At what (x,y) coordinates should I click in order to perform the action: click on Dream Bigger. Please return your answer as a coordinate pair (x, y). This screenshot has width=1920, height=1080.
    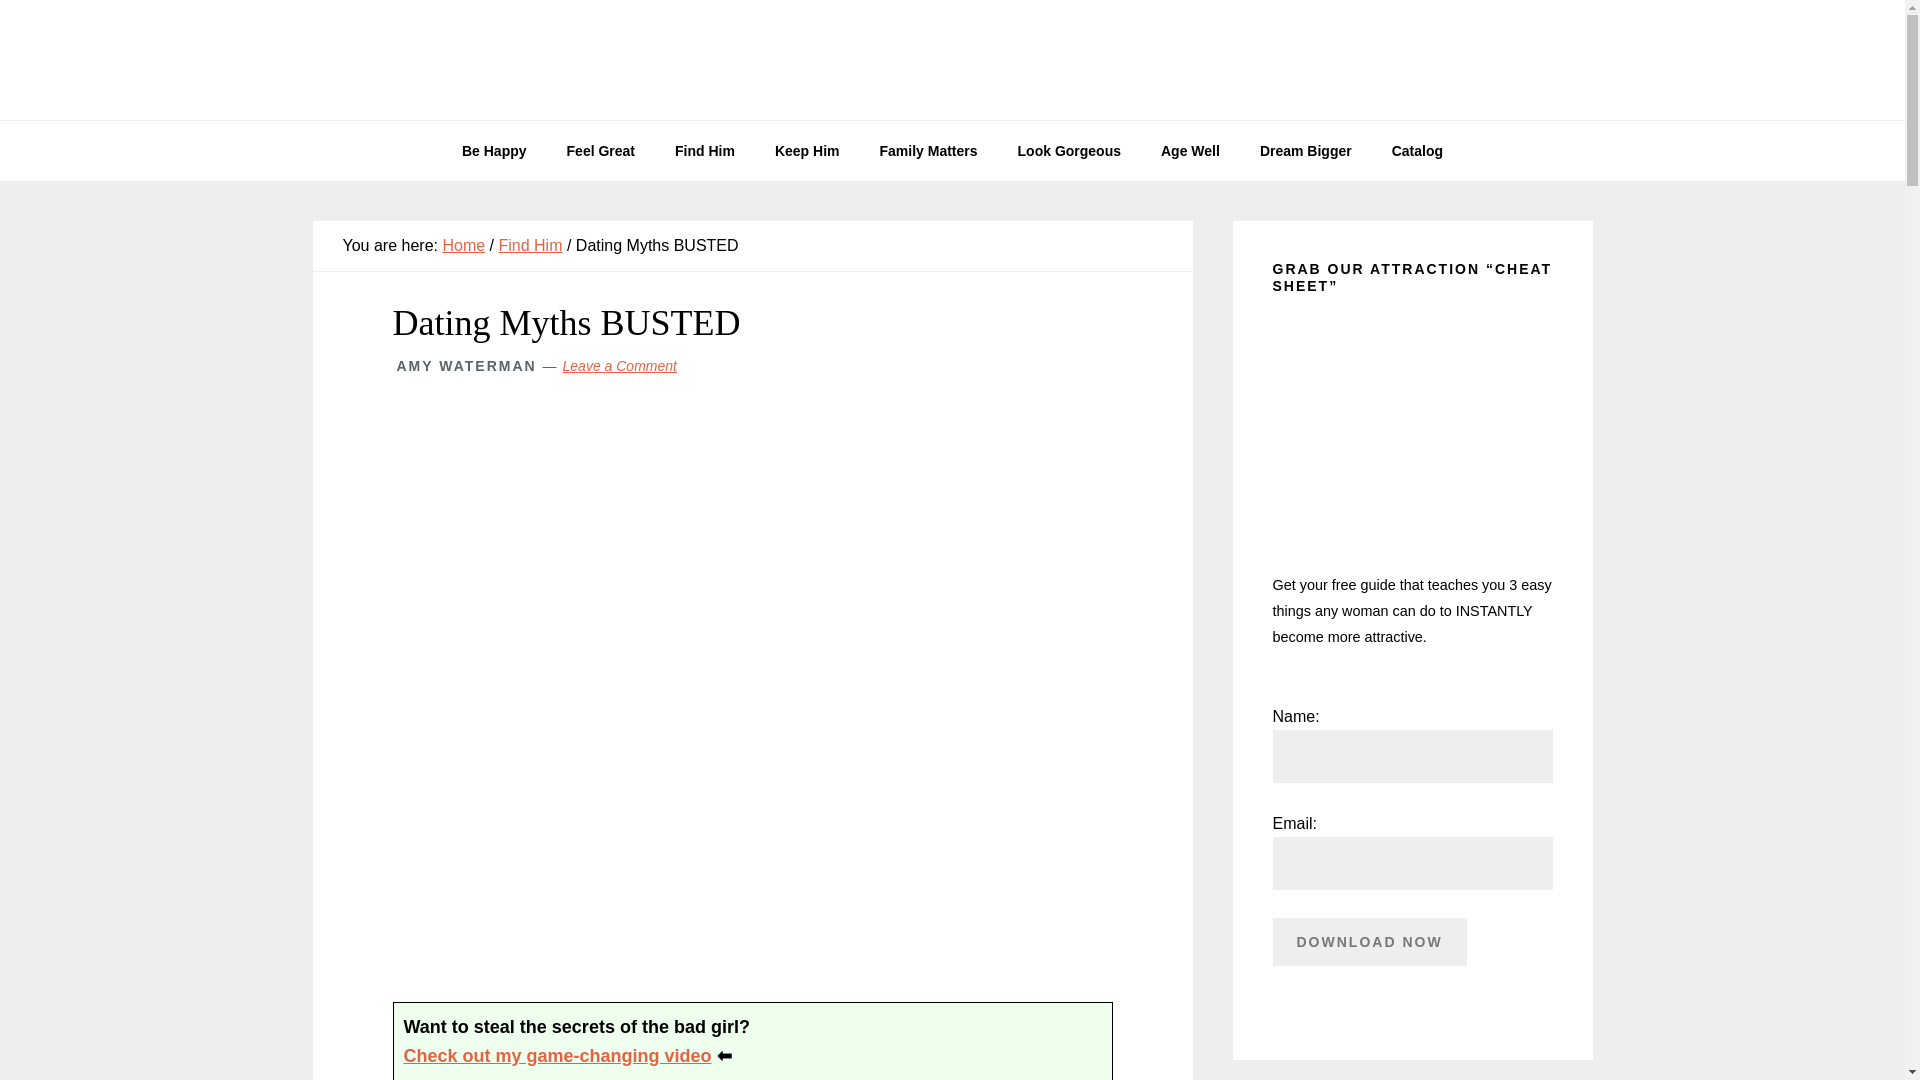
    Looking at the image, I should click on (1306, 150).